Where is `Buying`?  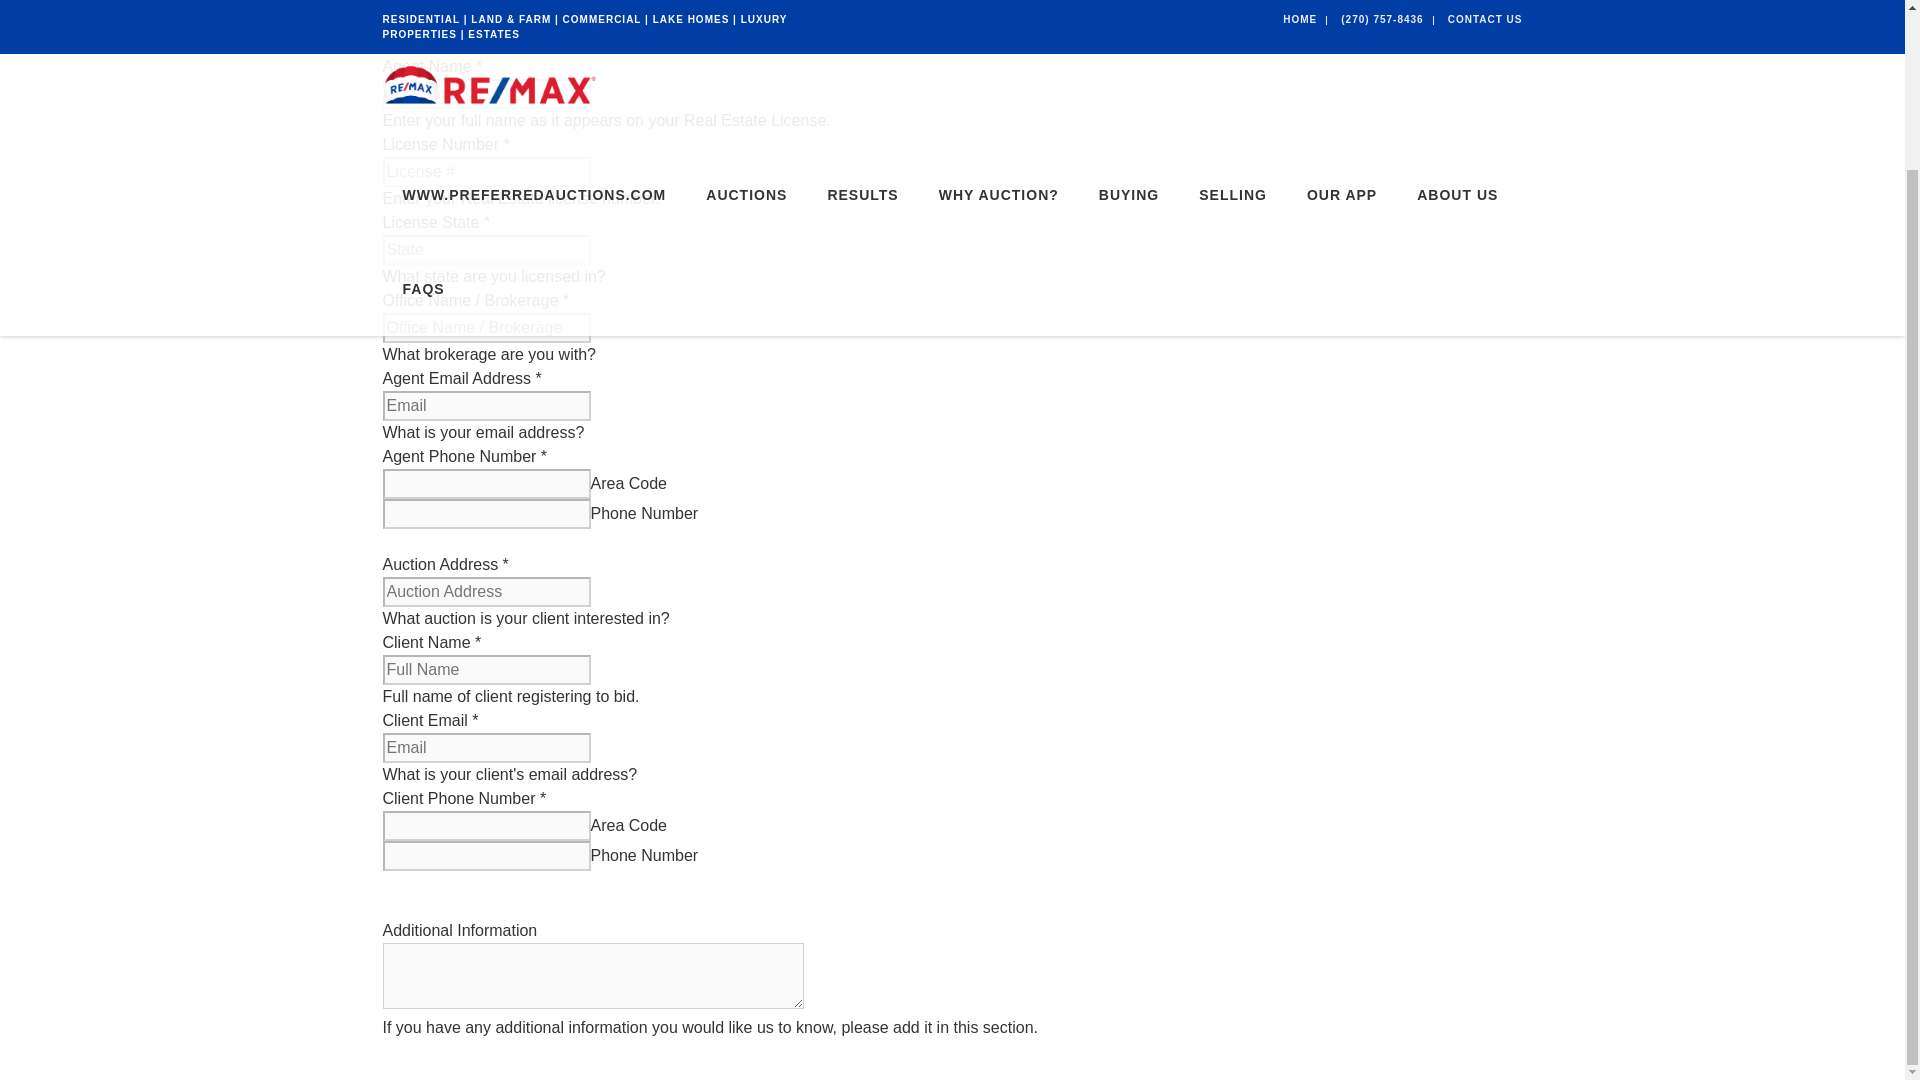 Buying is located at coordinates (1128, 28).